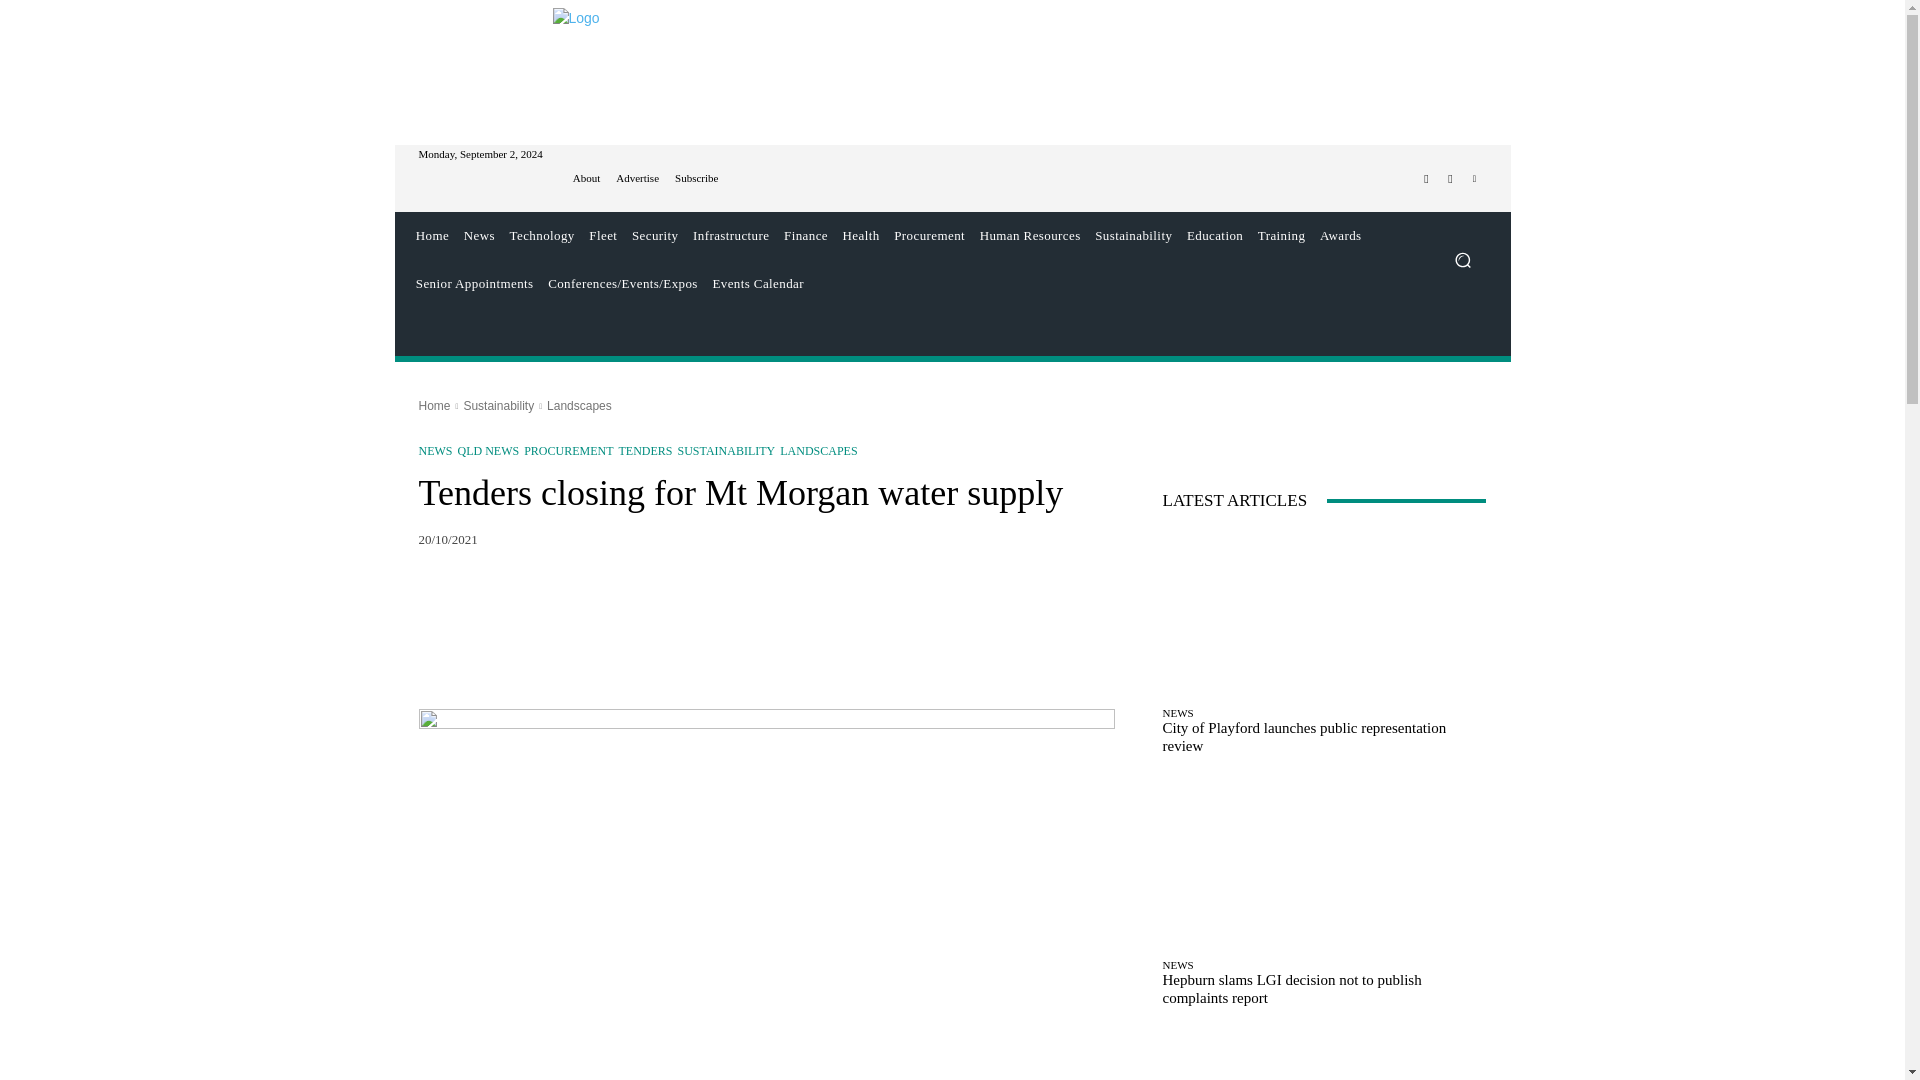 This screenshot has height=1080, width=1920. What do you see at coordinates (637, 178) in the screenshot?
I see `Advertise` at bounding box center [637, 178].